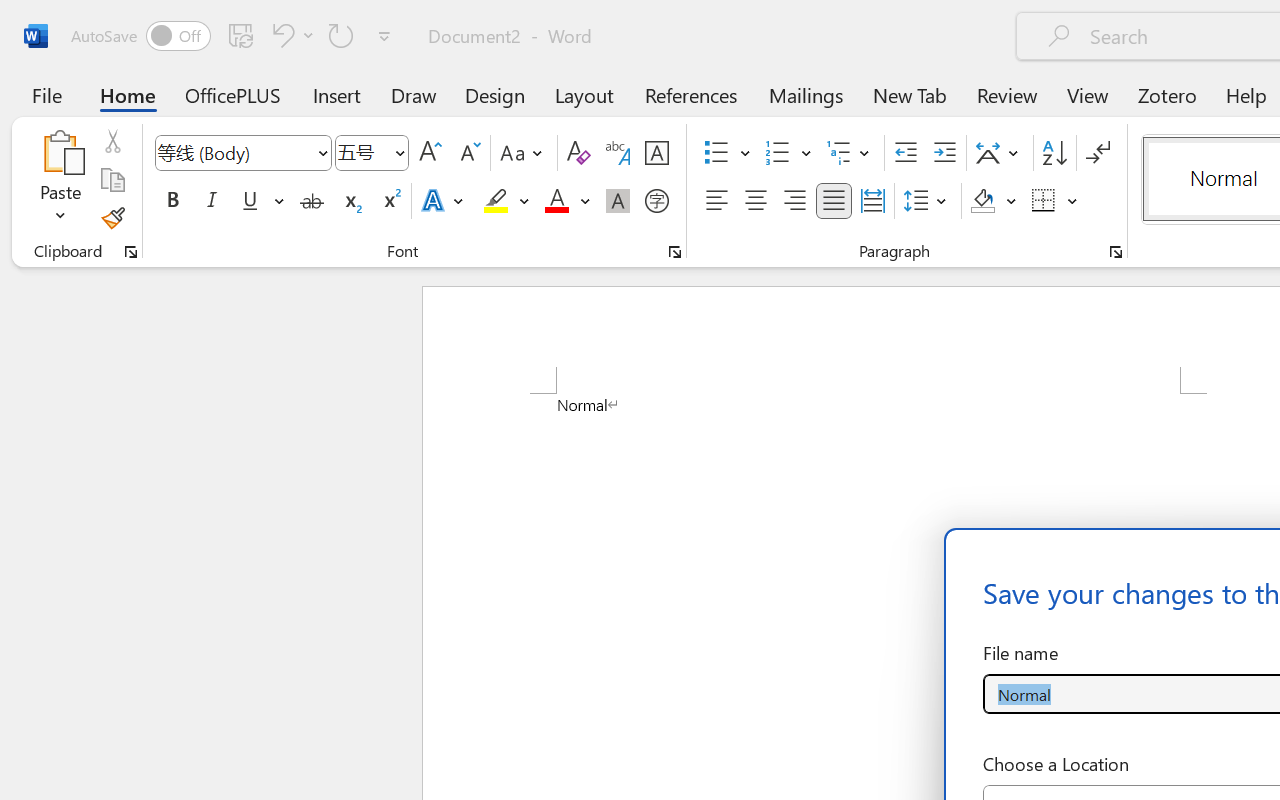 The width and height of the screenshot is (1280, 800). What do you see at coordinates (834, 201) in the screenshot?
I see `Justify` at bounding box center [834, 201].